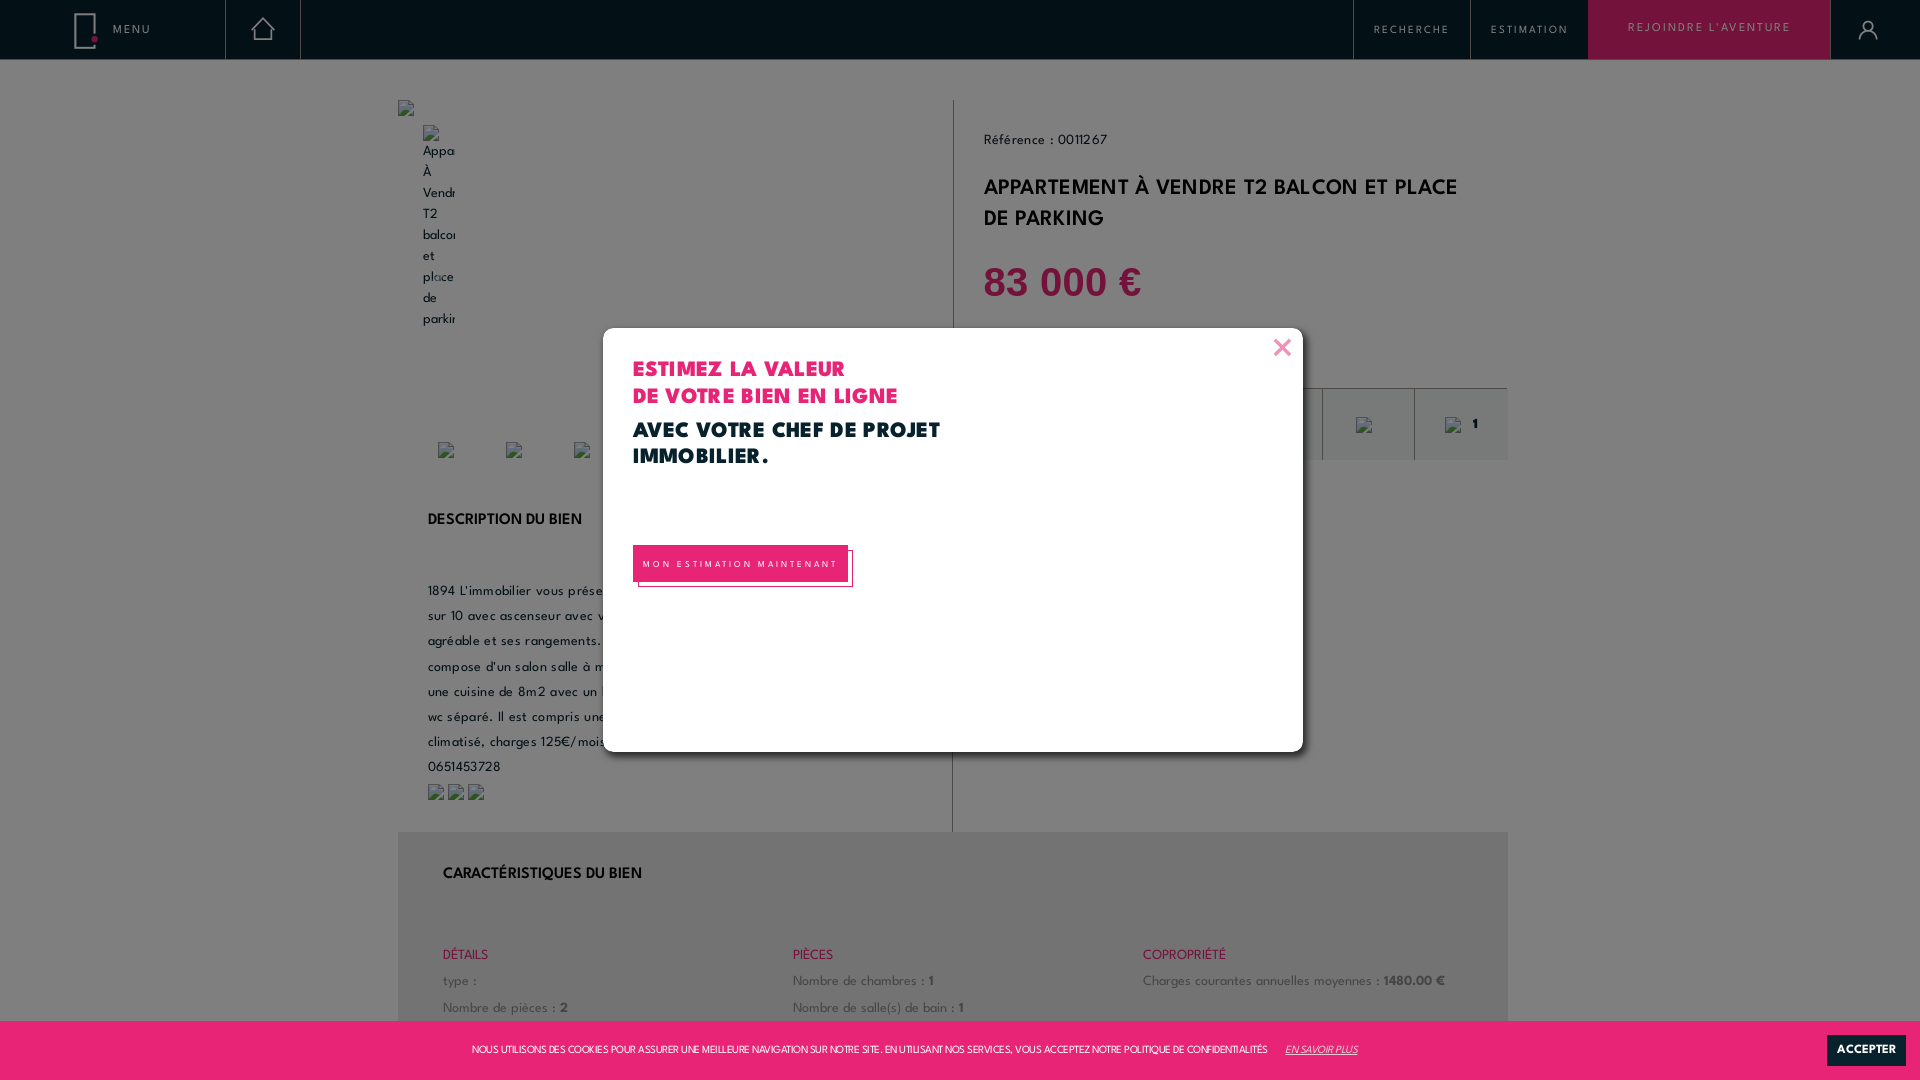  I want to click on EN SAVOIR PLUS, so click(1321, 1050).